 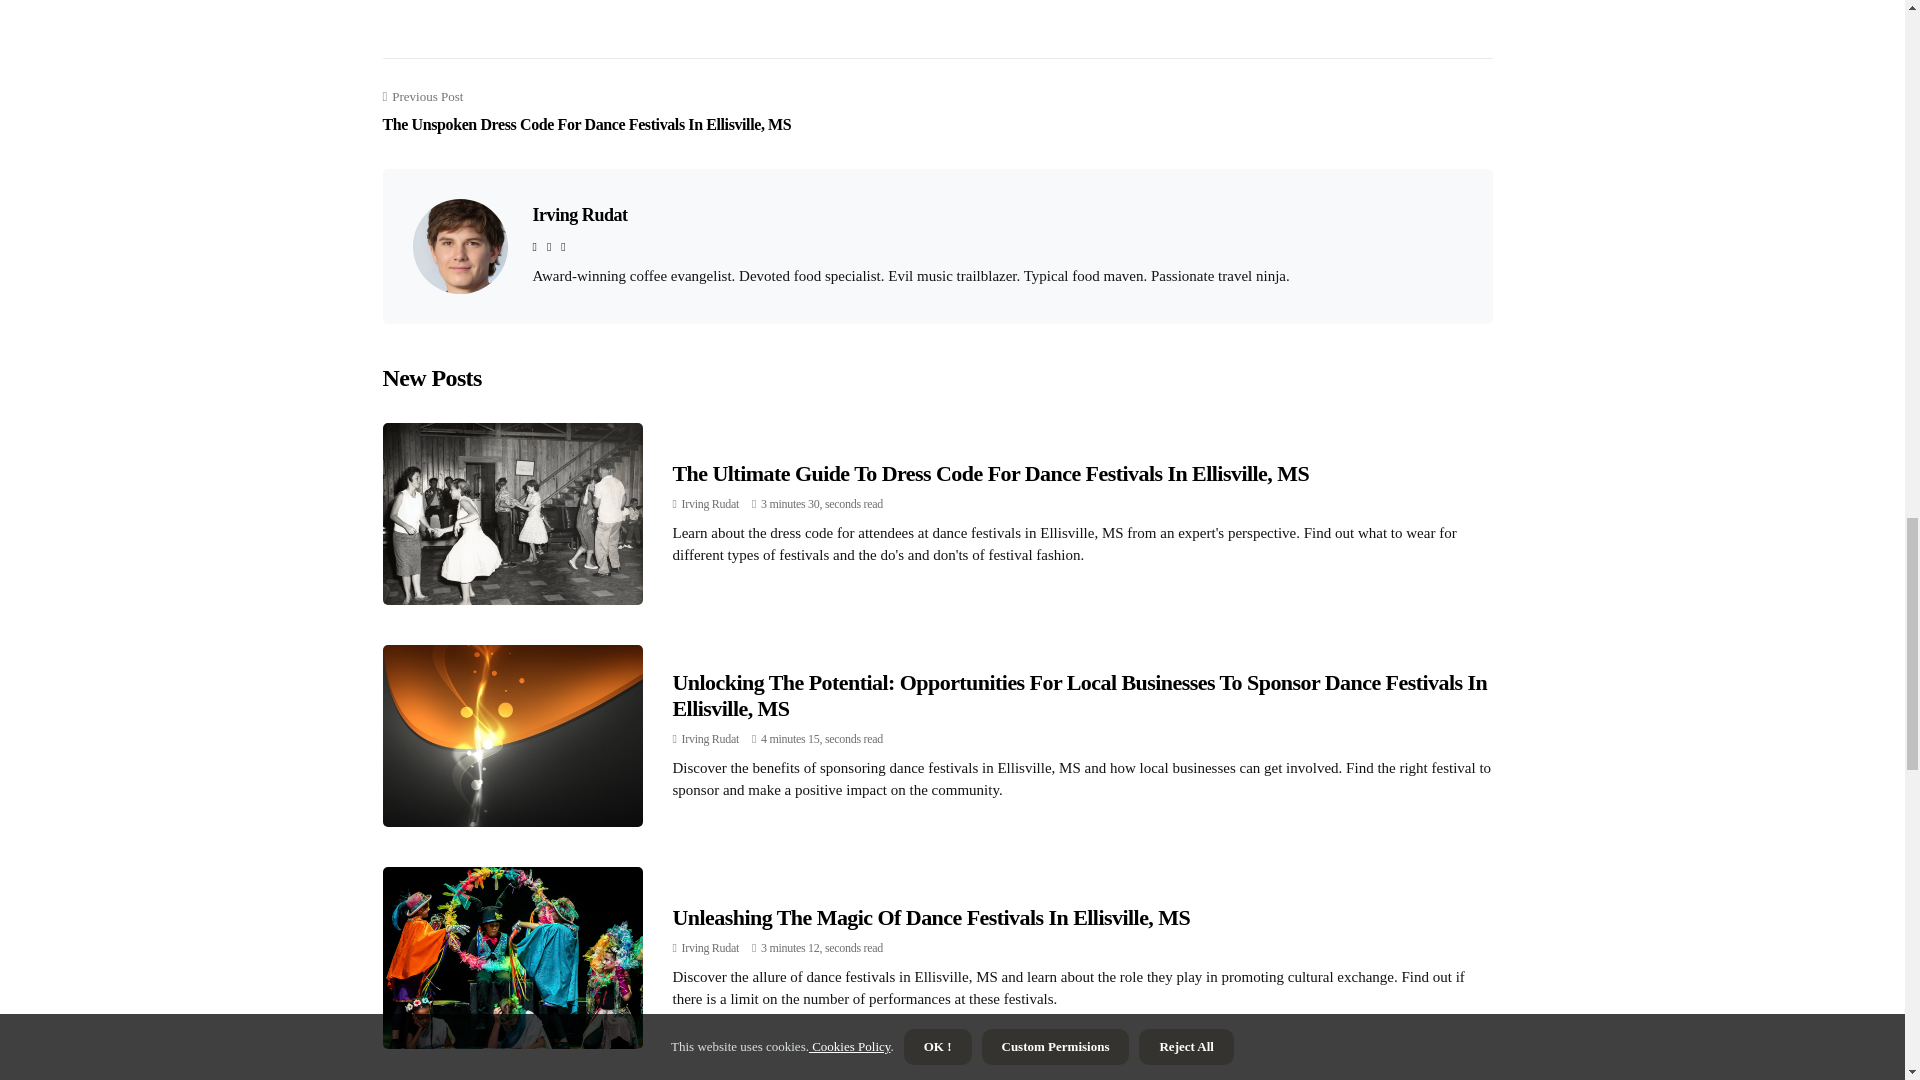 What do you see at coordinates (710, 947) in the screenshot?
I see `Posts by Irving Rudat` at bounding box center [710, 947].